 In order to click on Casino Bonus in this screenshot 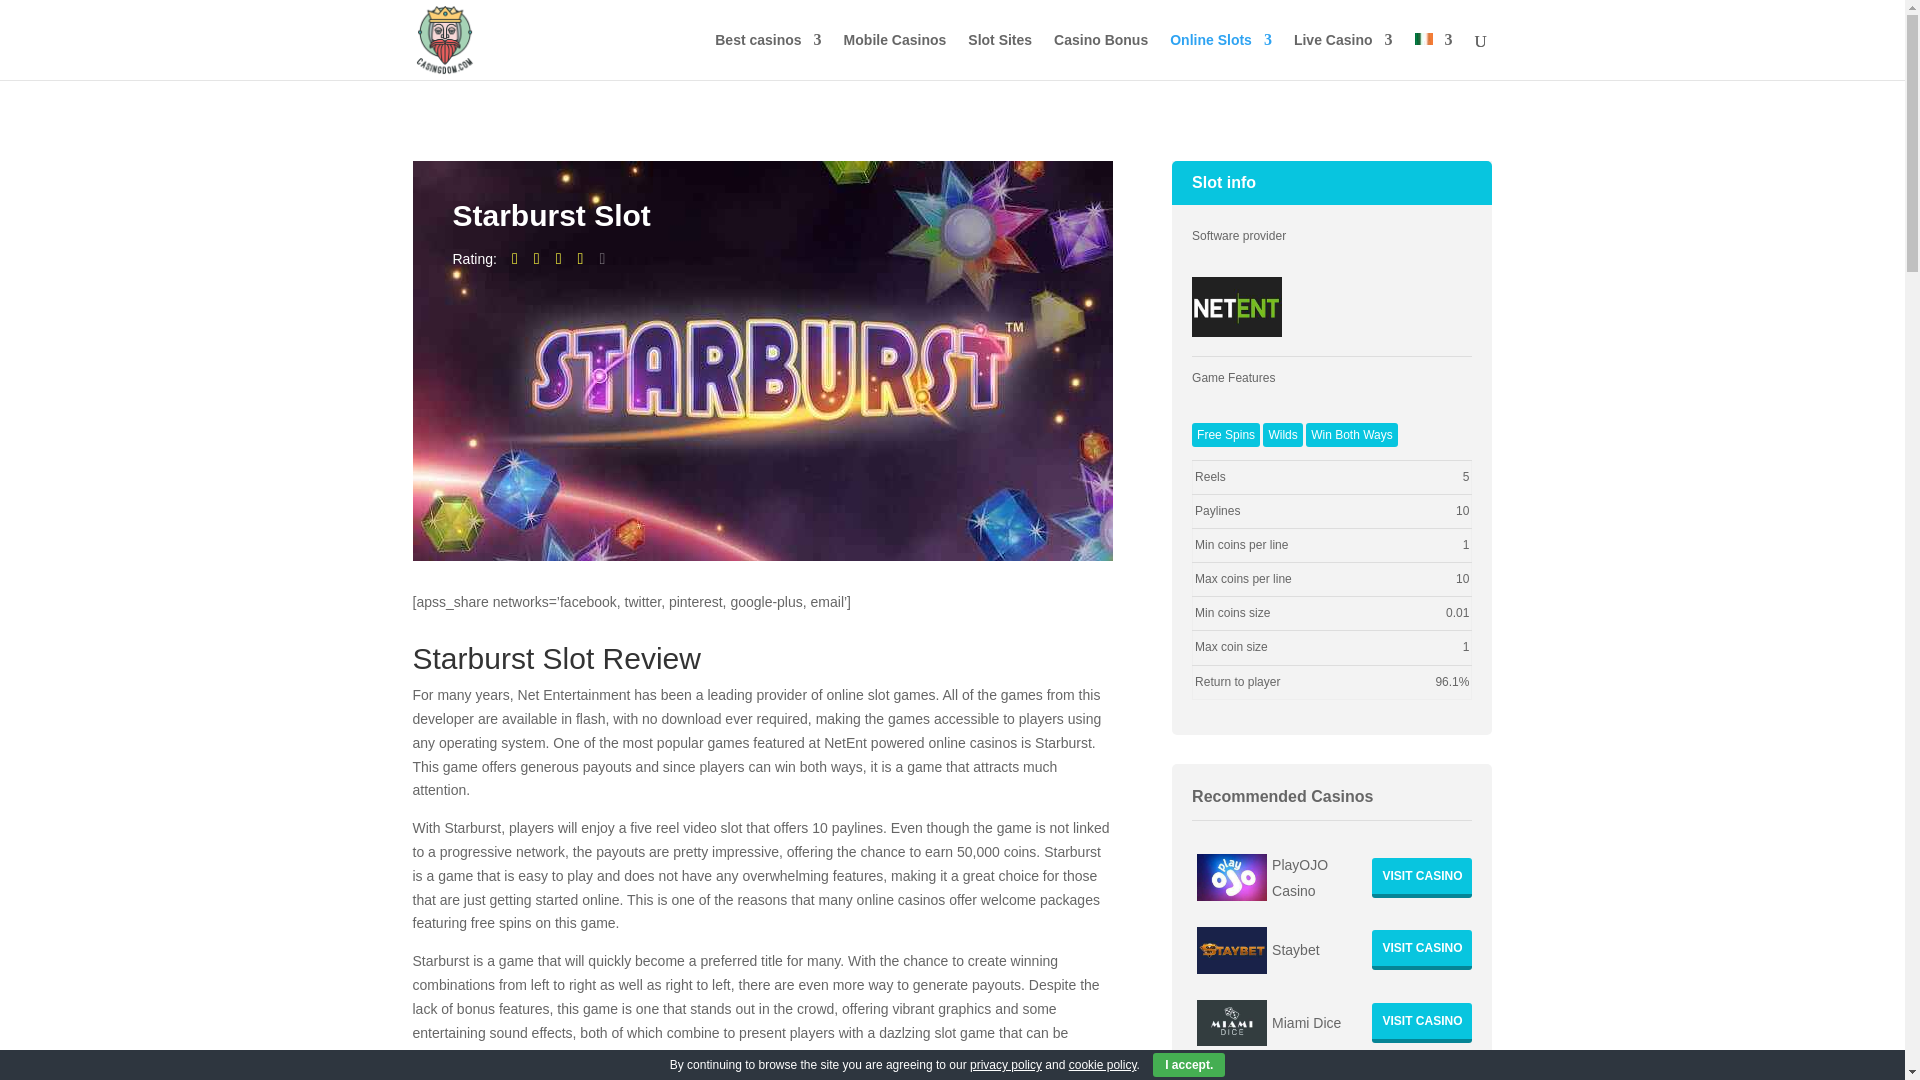, I will do `click(1101, 56)`.